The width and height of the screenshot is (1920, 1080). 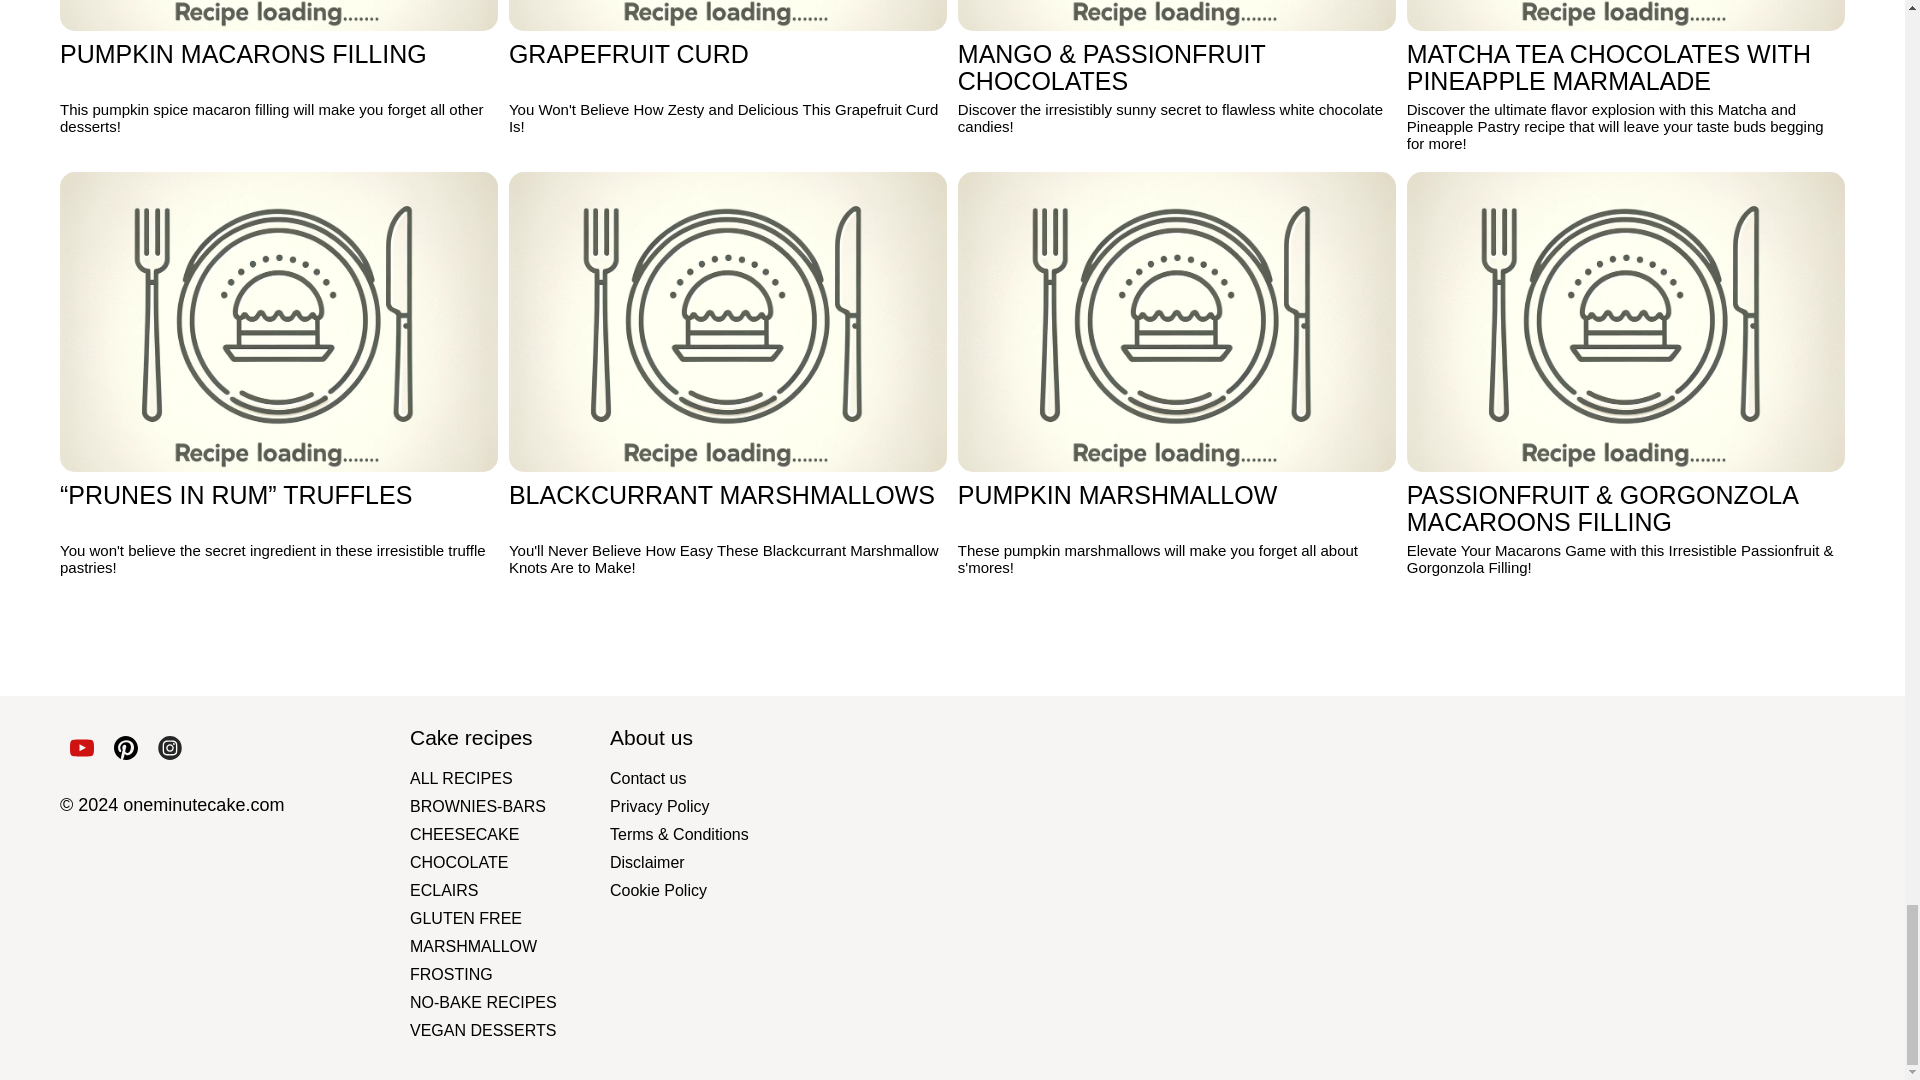 I want to click on NO-BAKE RECIPES, so click(x=510, y=1001).